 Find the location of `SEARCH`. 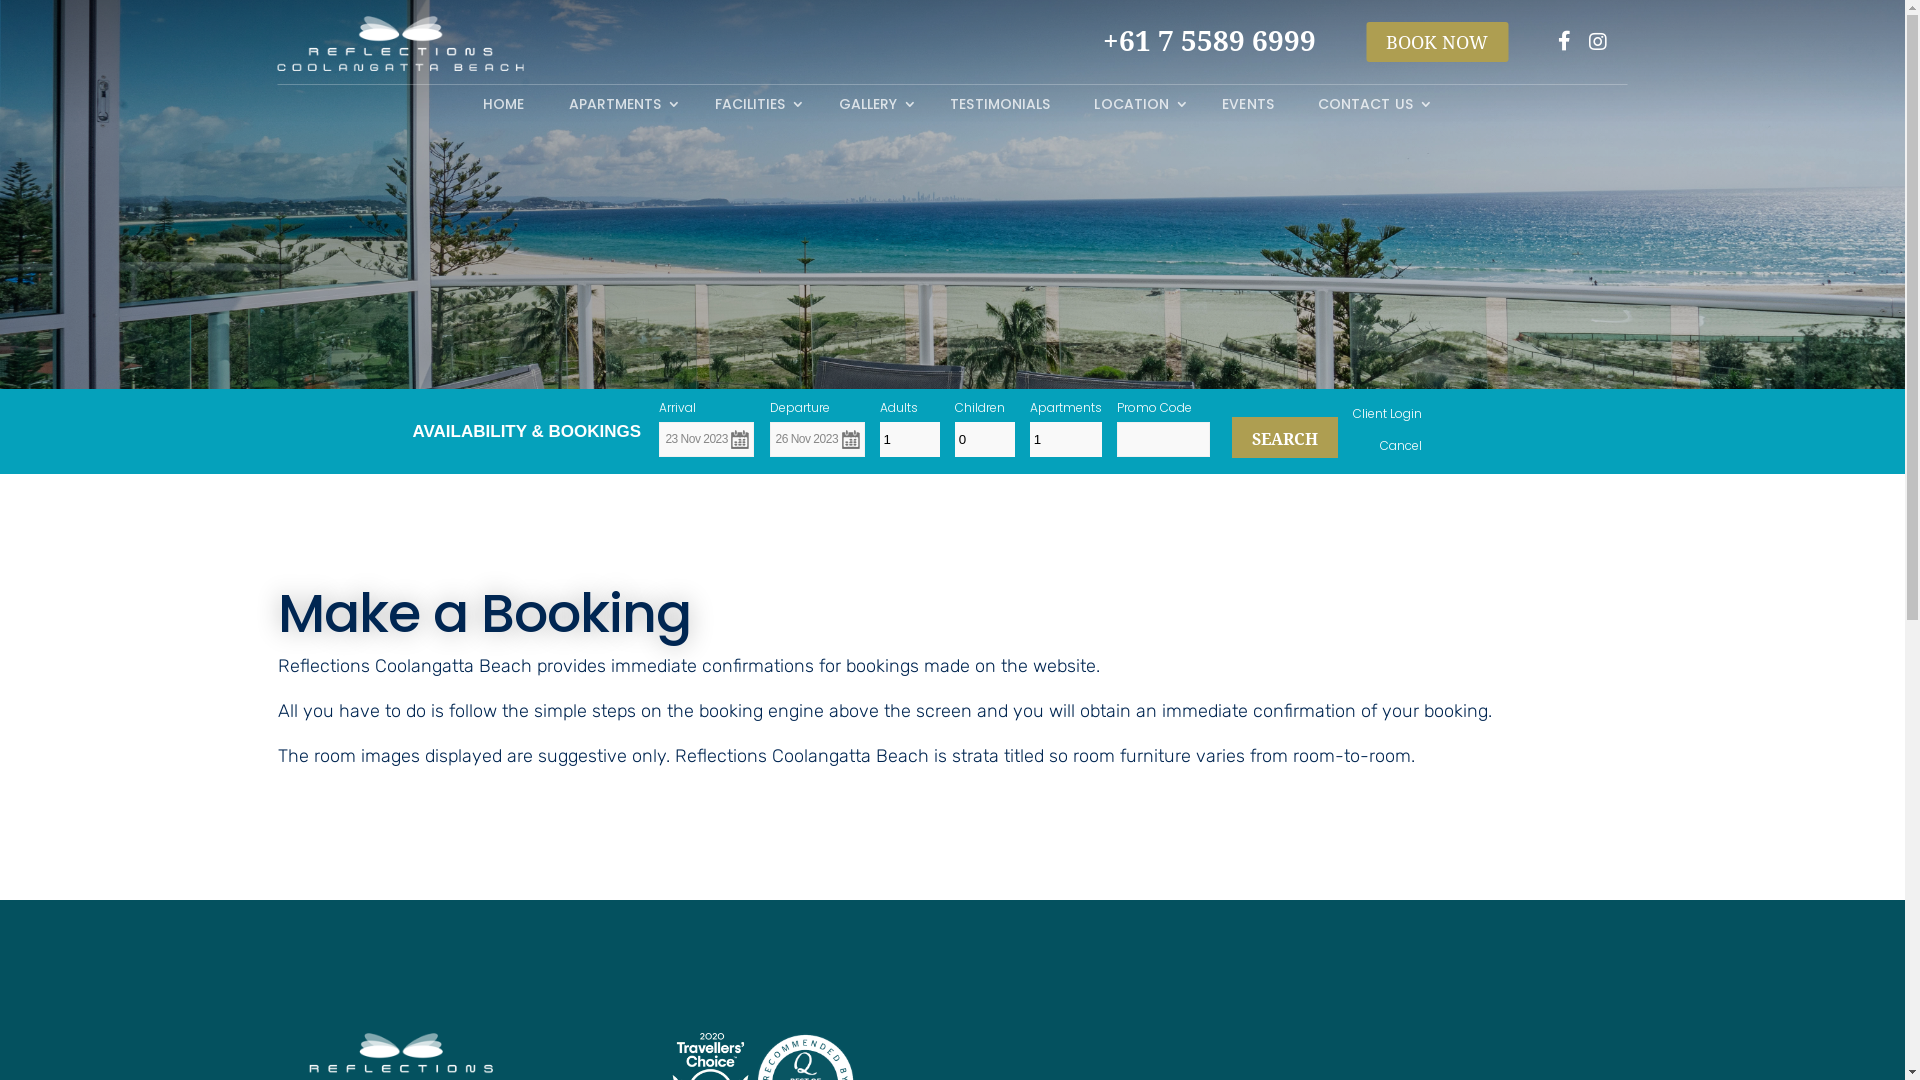

SEARCH is located at coordinates (1285, 438).